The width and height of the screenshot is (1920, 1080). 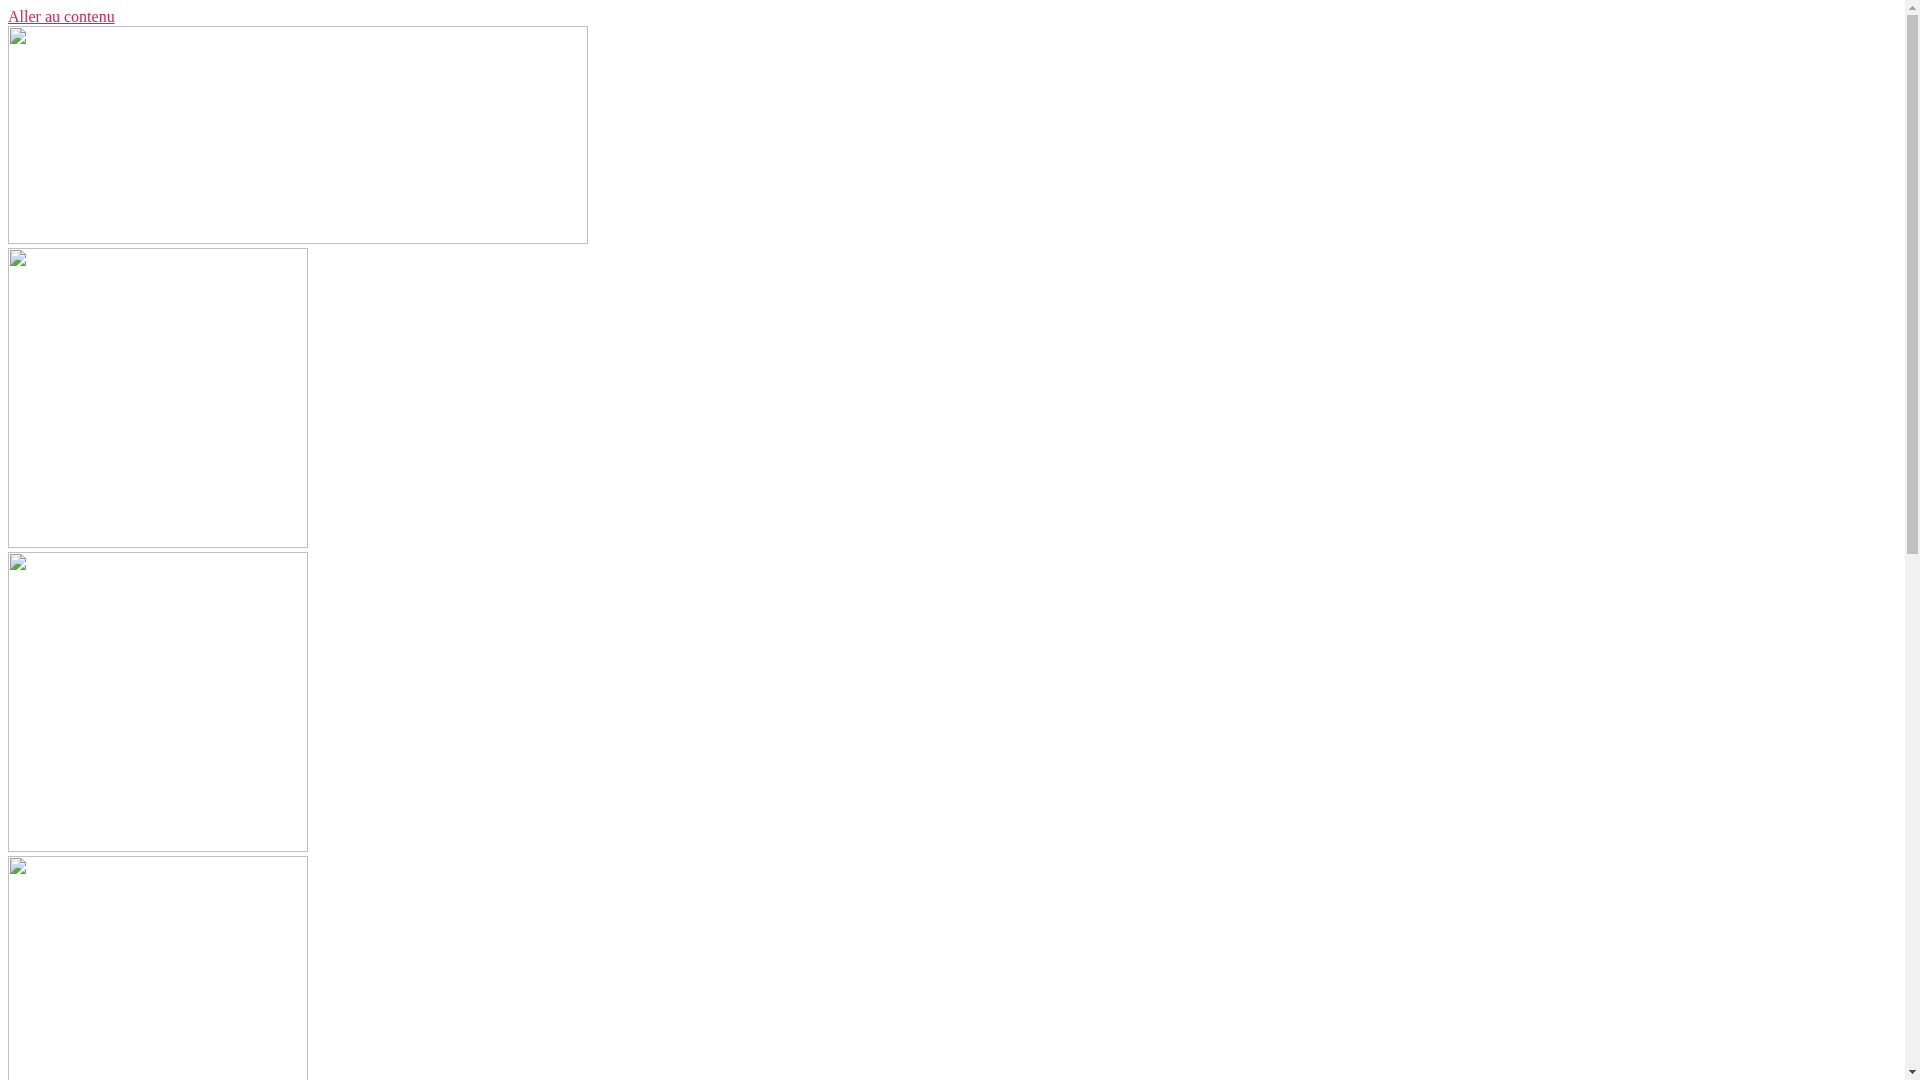 What do you see at coordinates (62, 16) in the screenshot?
I see `Aller au contenu` at bounding box center [62, 16].